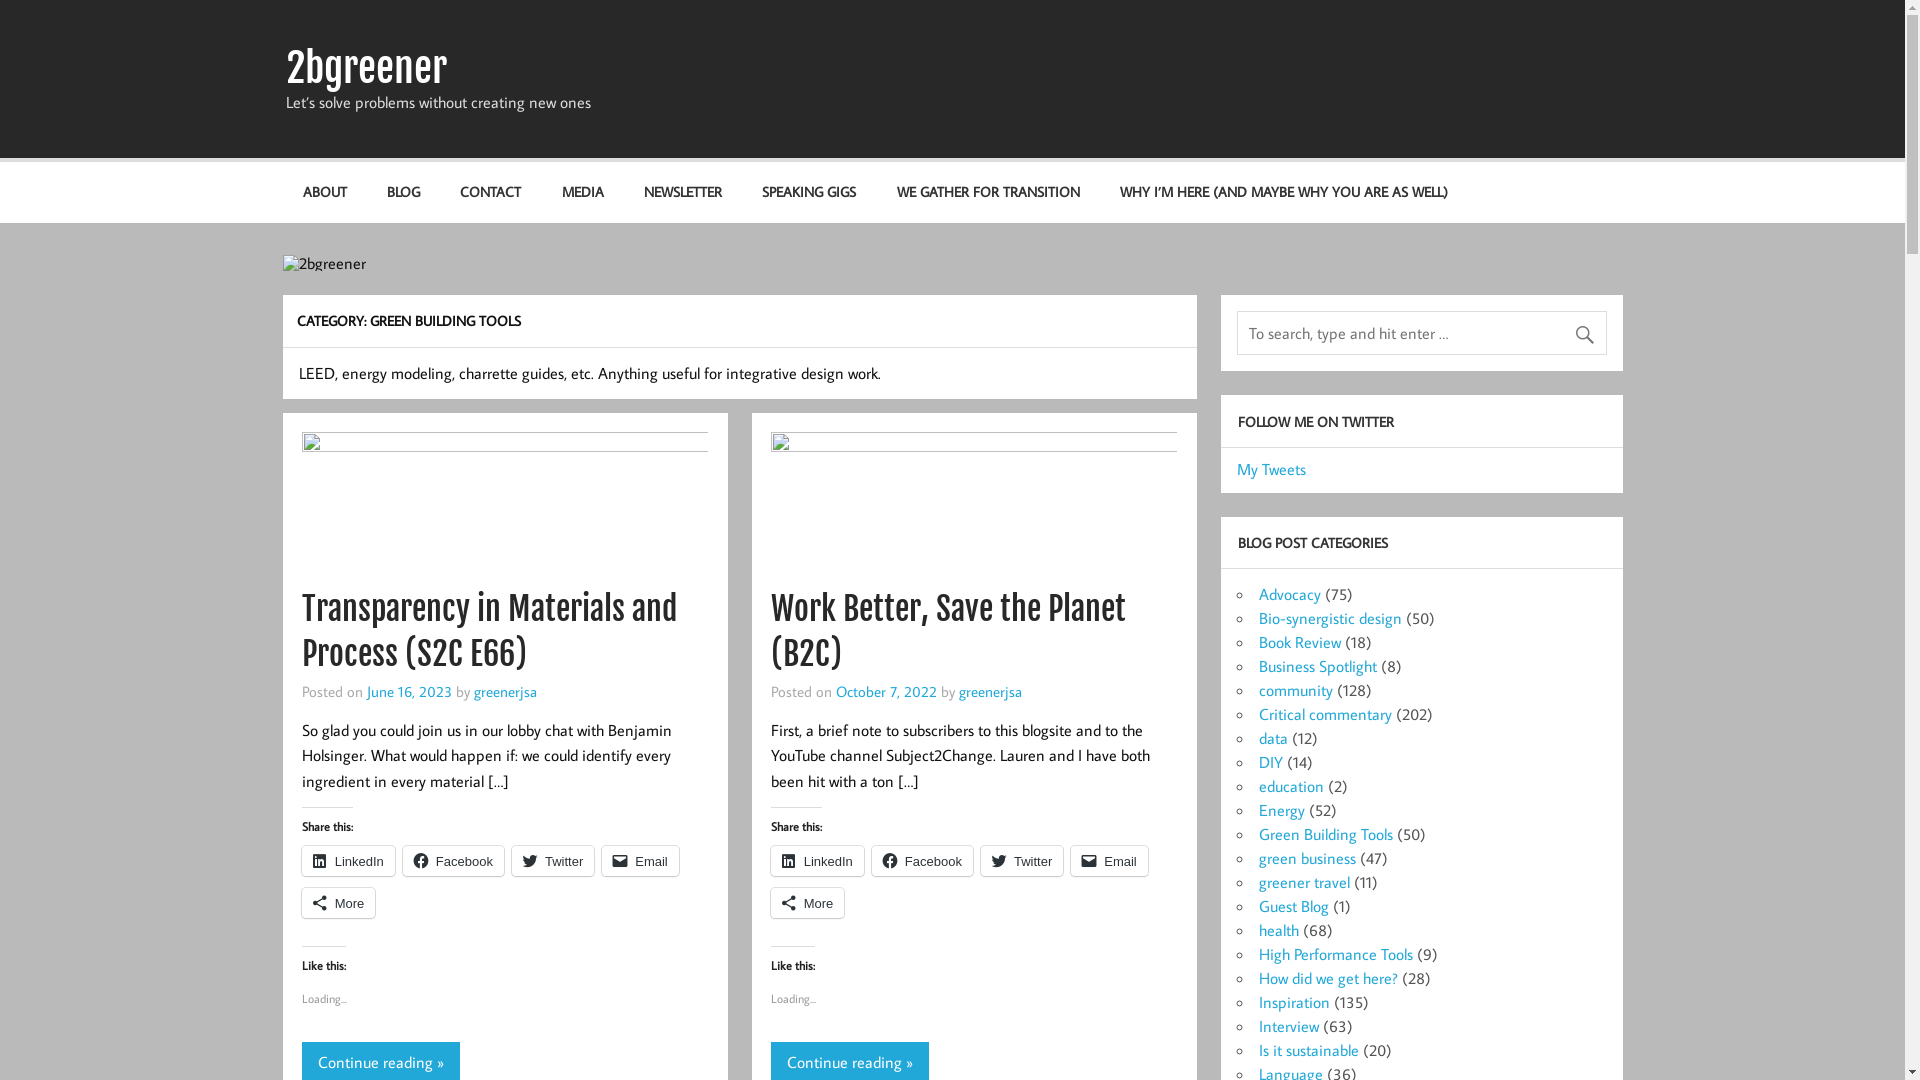 Image resolution: width=1920 pixels, height=1080 pixels. Describe the element at coordinates (683, 192) in the screenshot. I see `NEWSLETTER` at that location.